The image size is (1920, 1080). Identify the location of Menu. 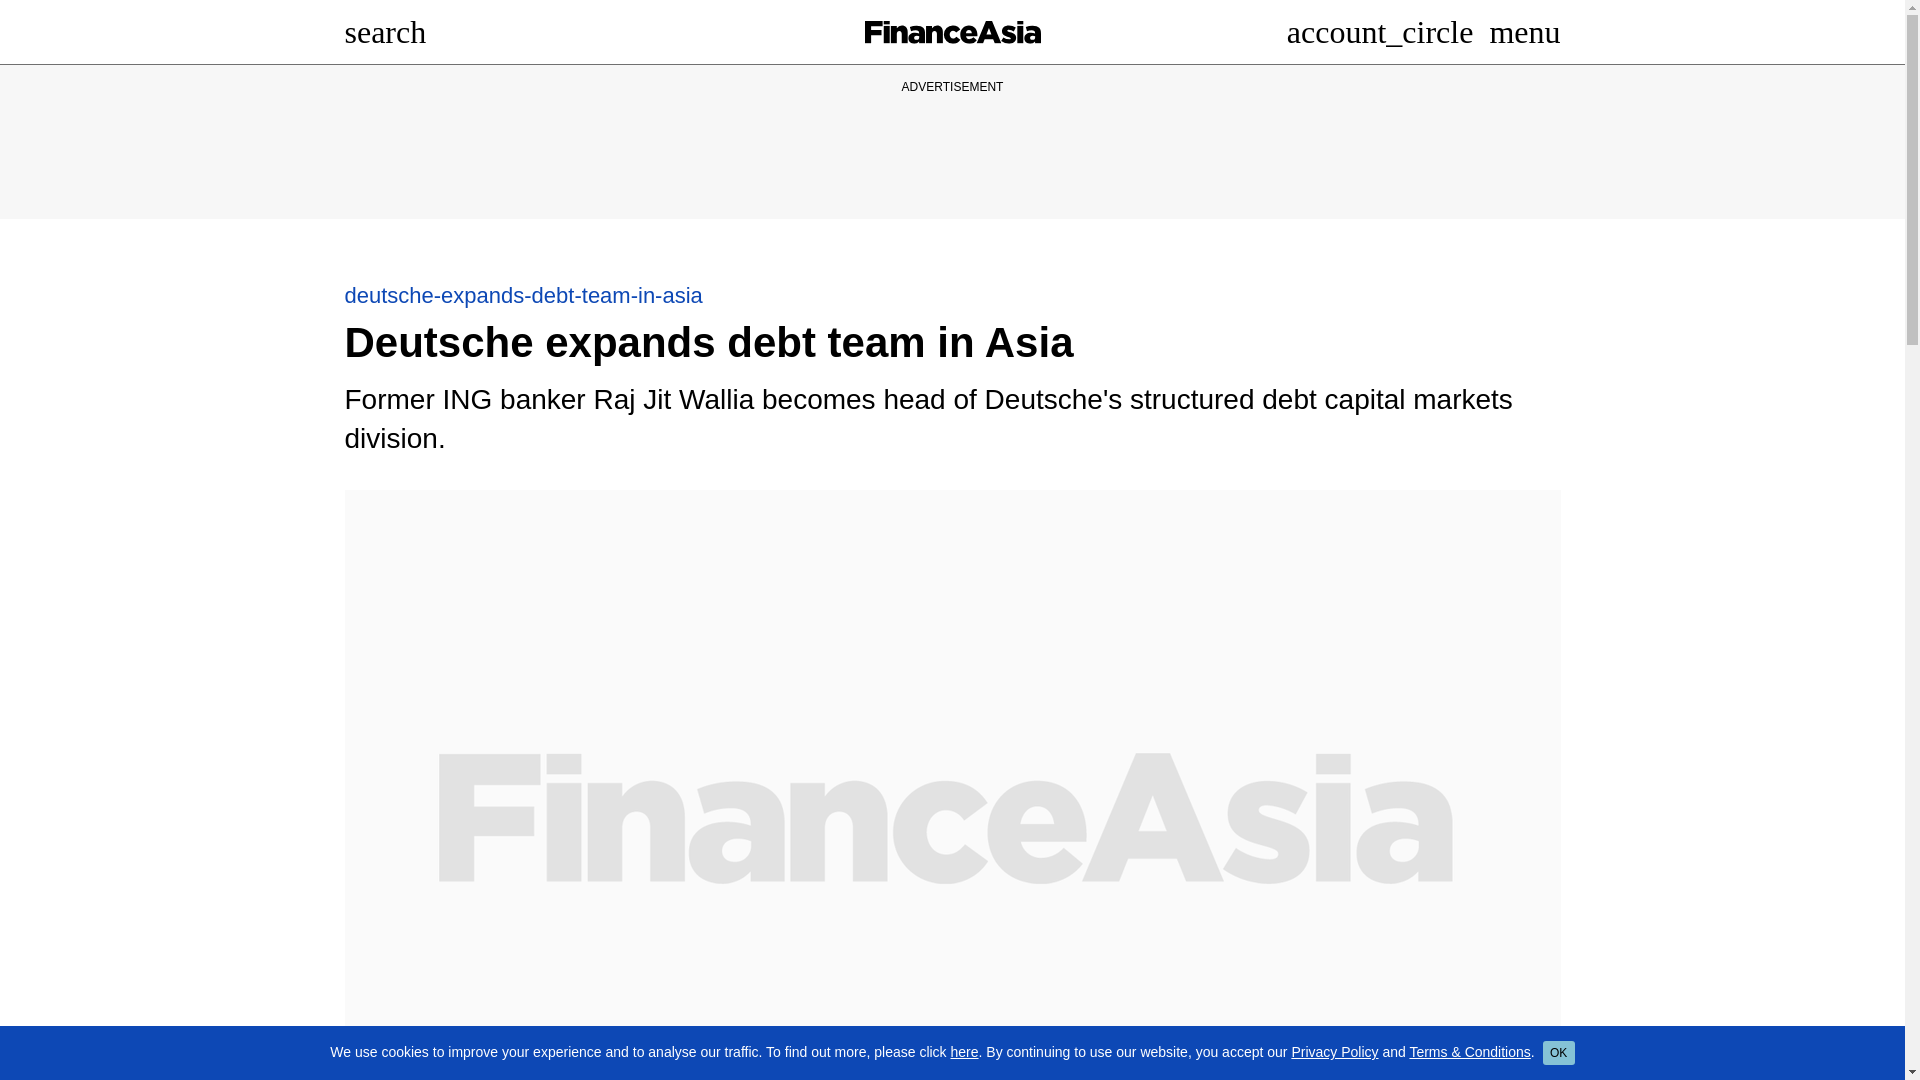
(1524, 32).